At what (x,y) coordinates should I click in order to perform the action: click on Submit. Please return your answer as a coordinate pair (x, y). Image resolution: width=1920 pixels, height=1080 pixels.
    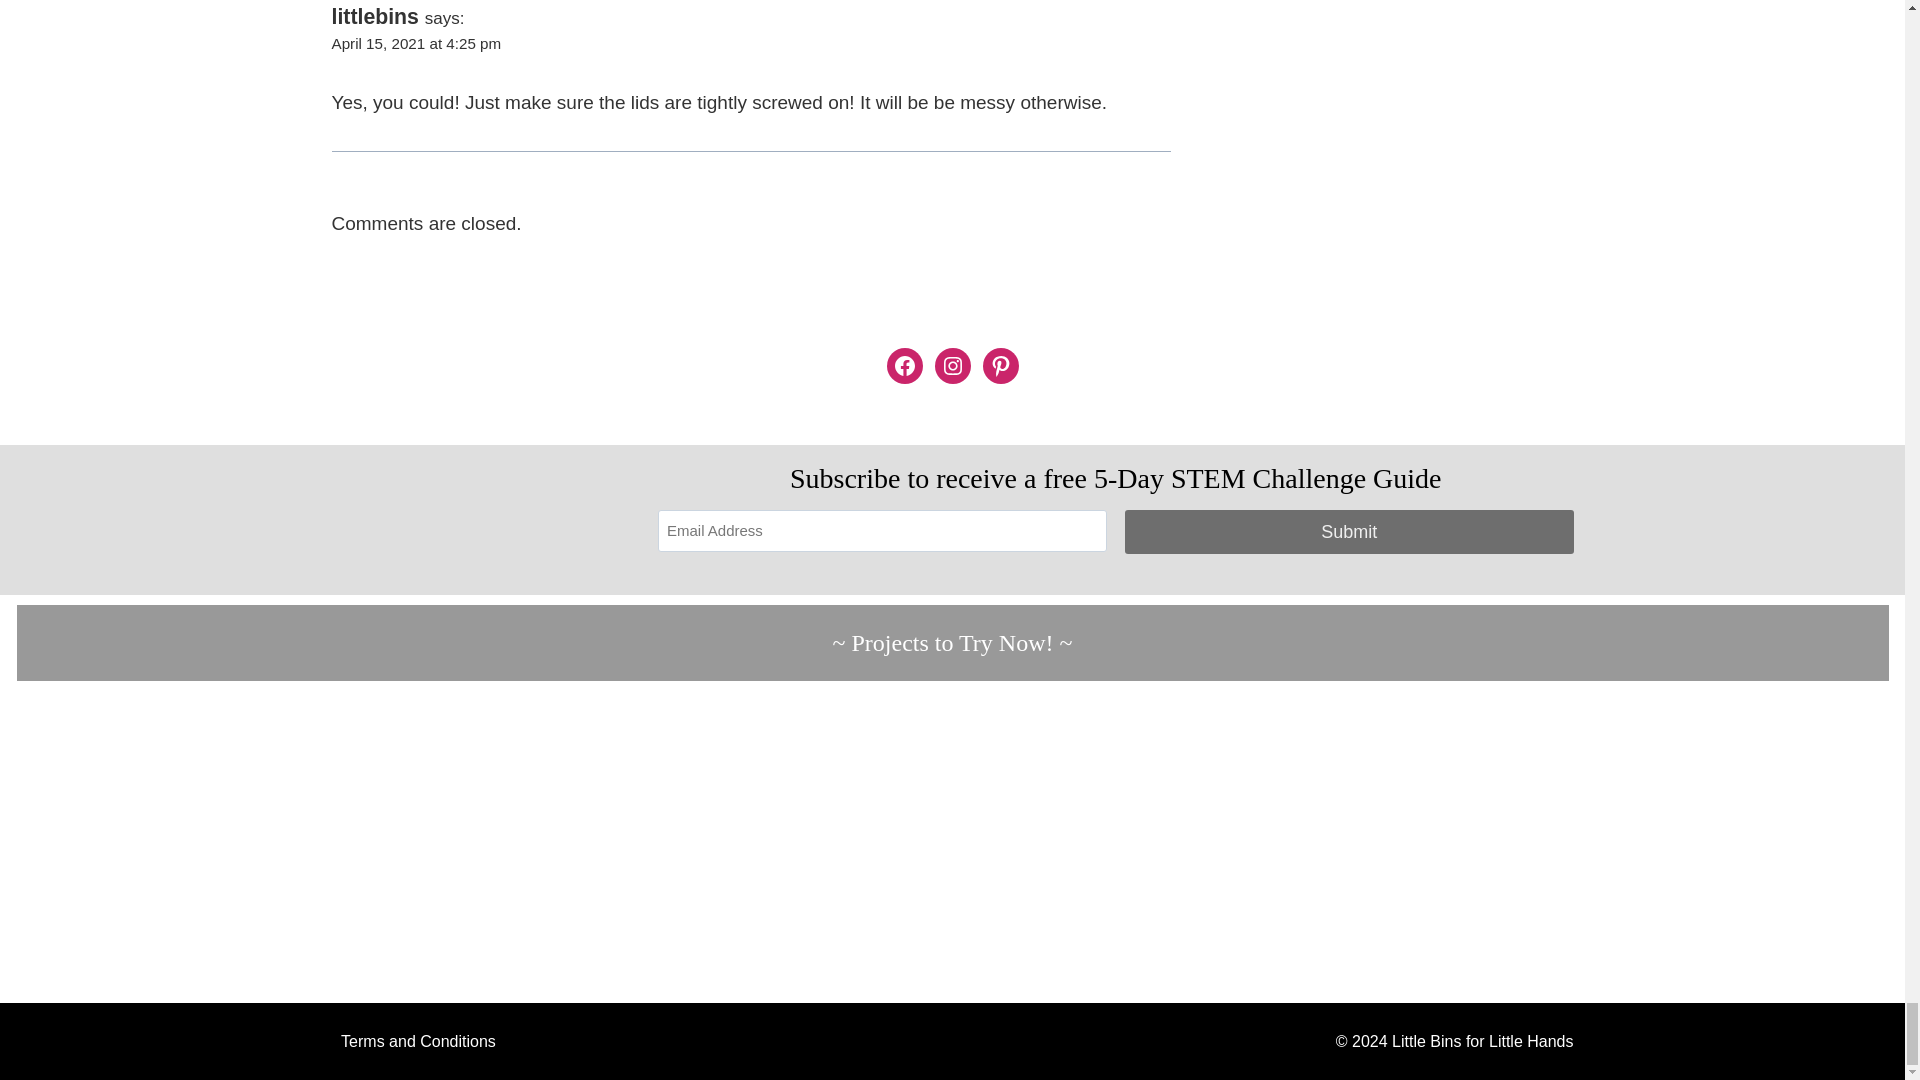
    Looking at the image, I should click on (1350, 530).